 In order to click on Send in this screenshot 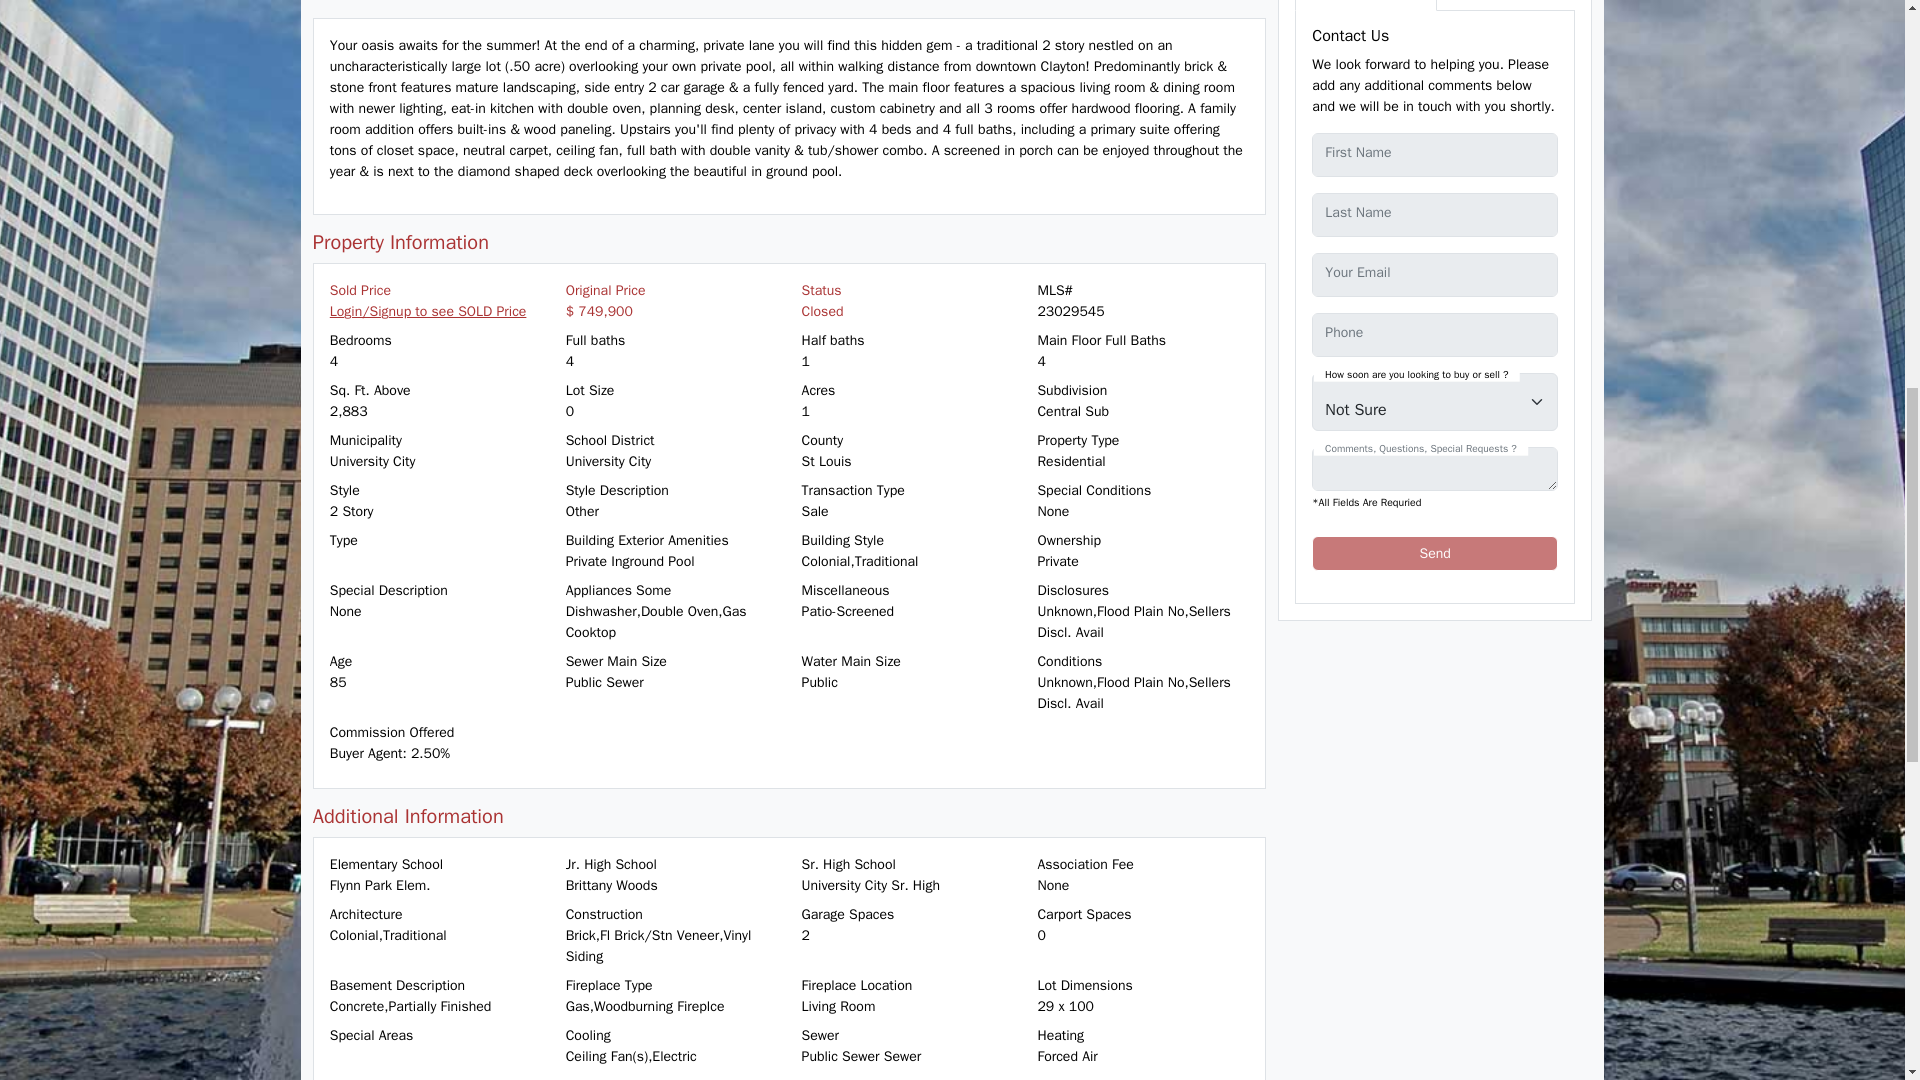, I will do `click(1434, 553)`.